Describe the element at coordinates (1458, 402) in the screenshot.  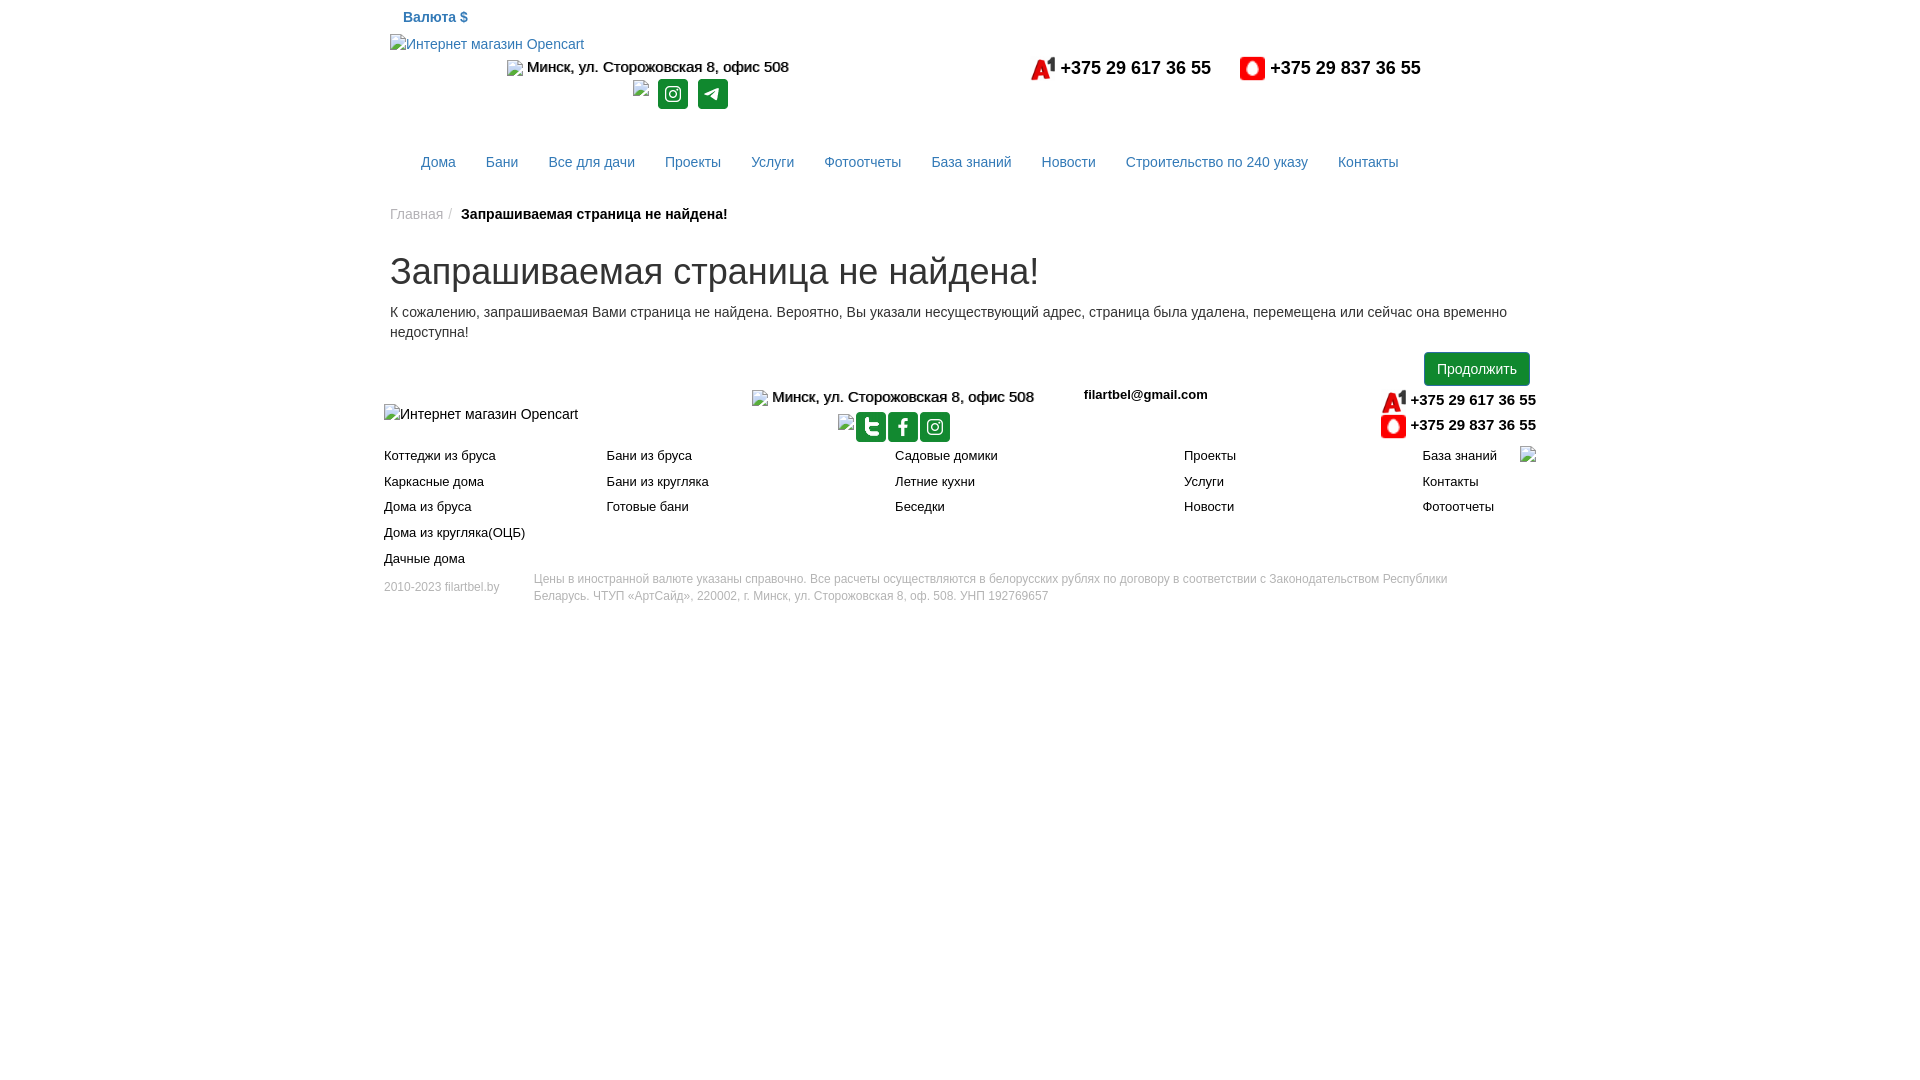
I see `+375 29 617 36 55` at that location.